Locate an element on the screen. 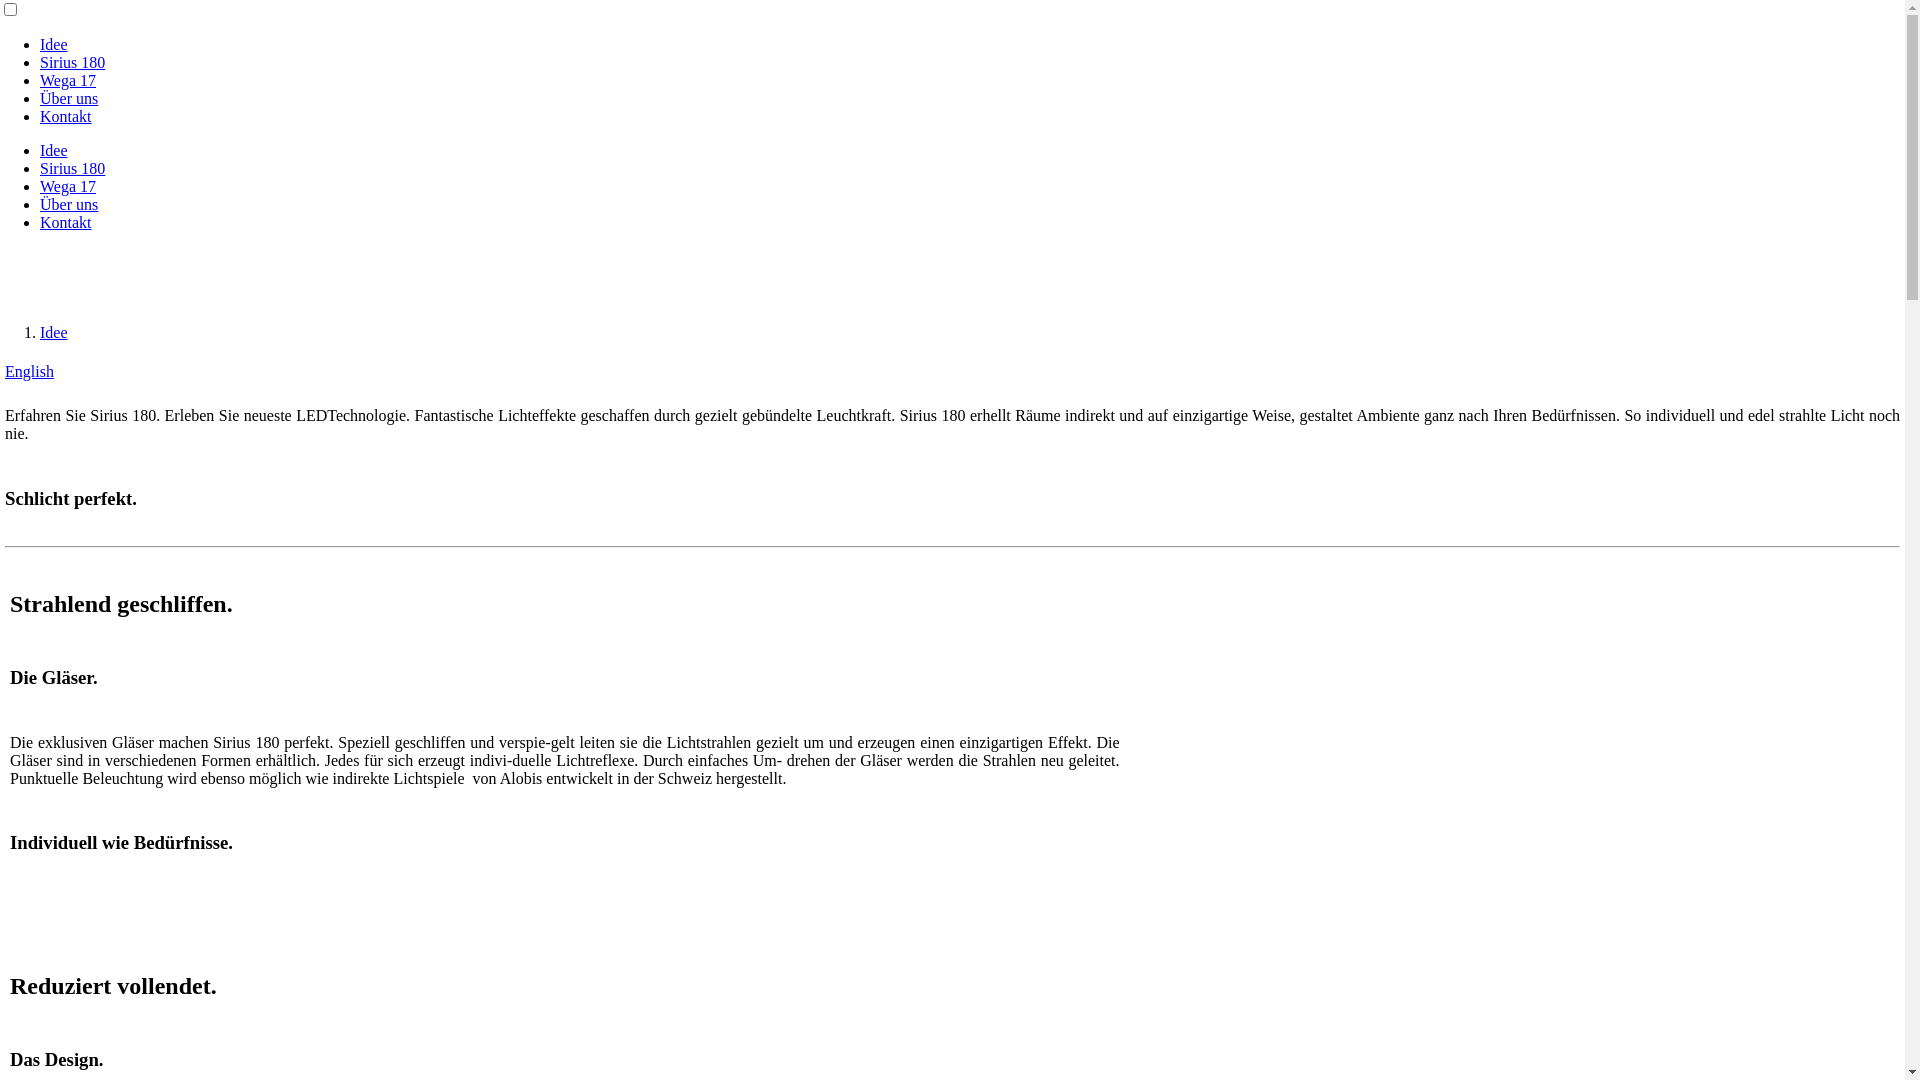 The image size is (1920, 1080). Kontakt is located at coordinates (66, 116).